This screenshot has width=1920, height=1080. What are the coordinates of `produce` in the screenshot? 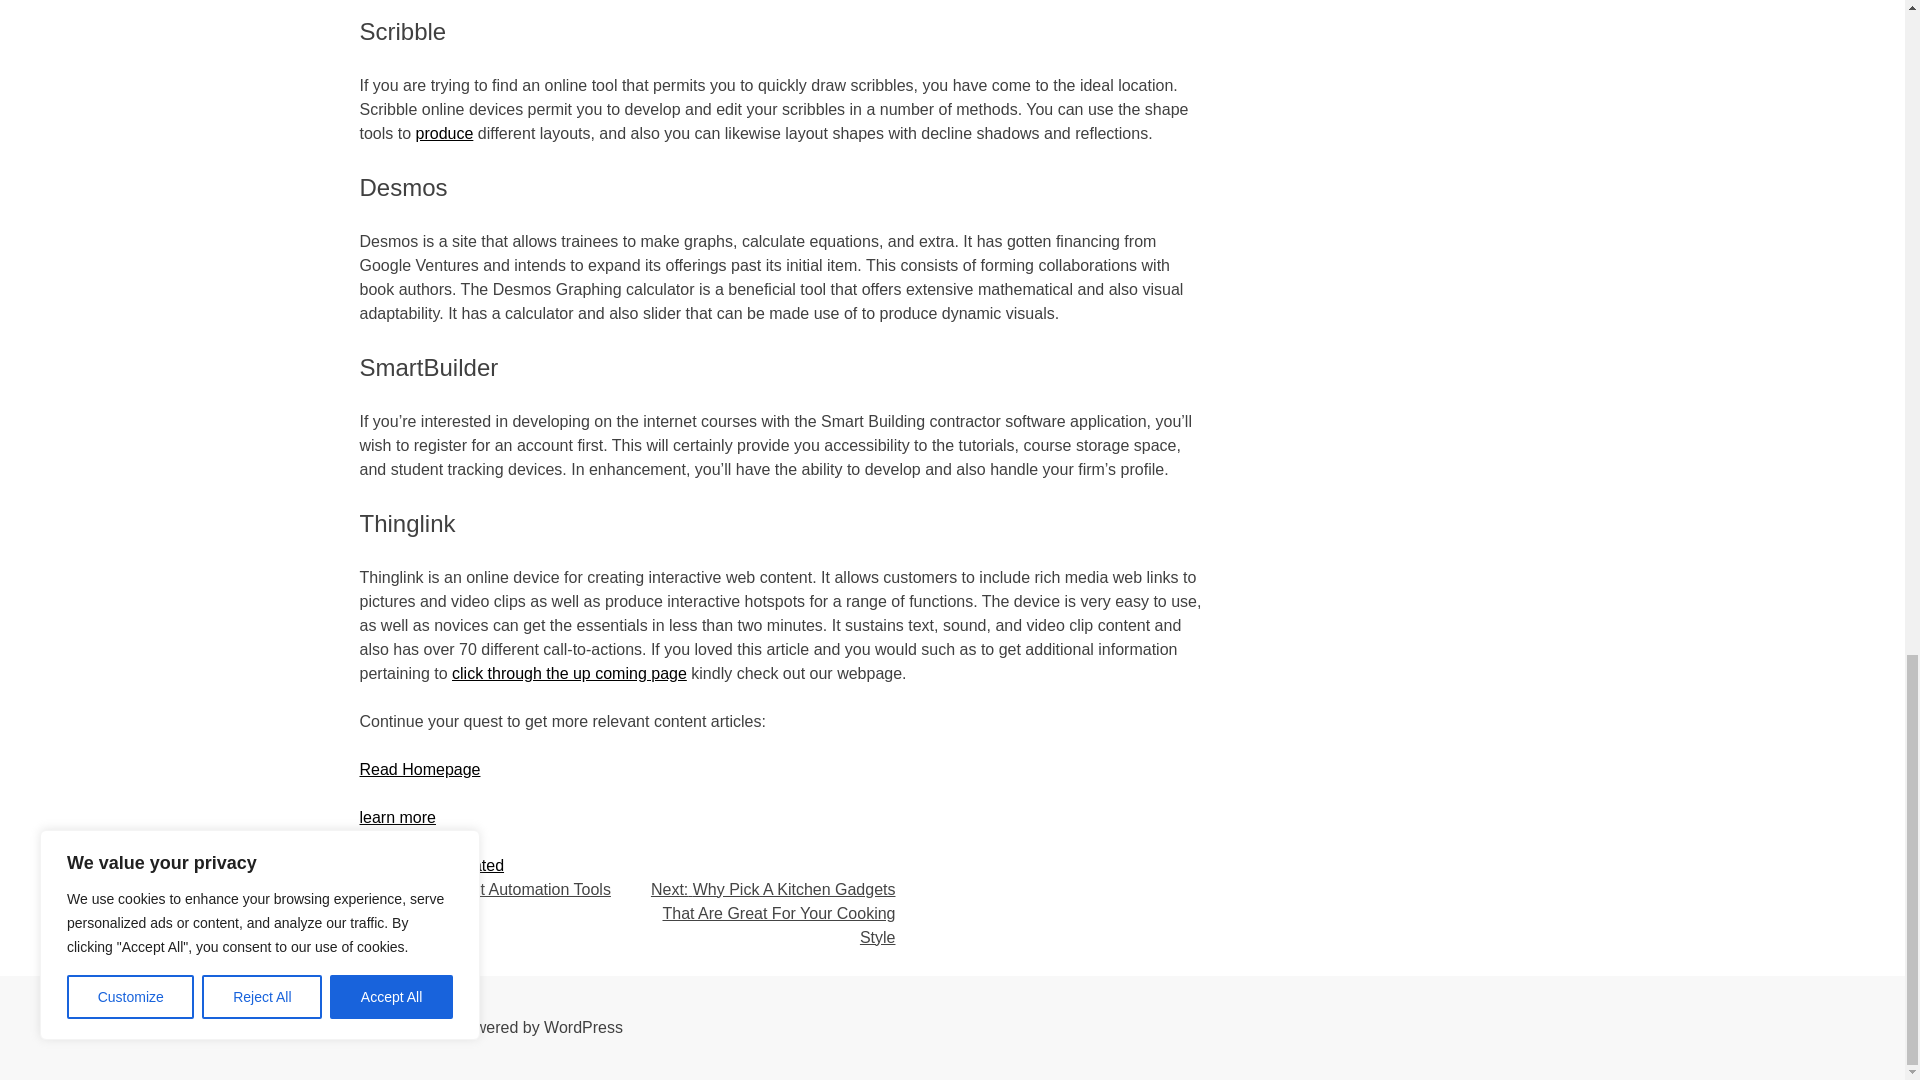 It's located at (445, 133).